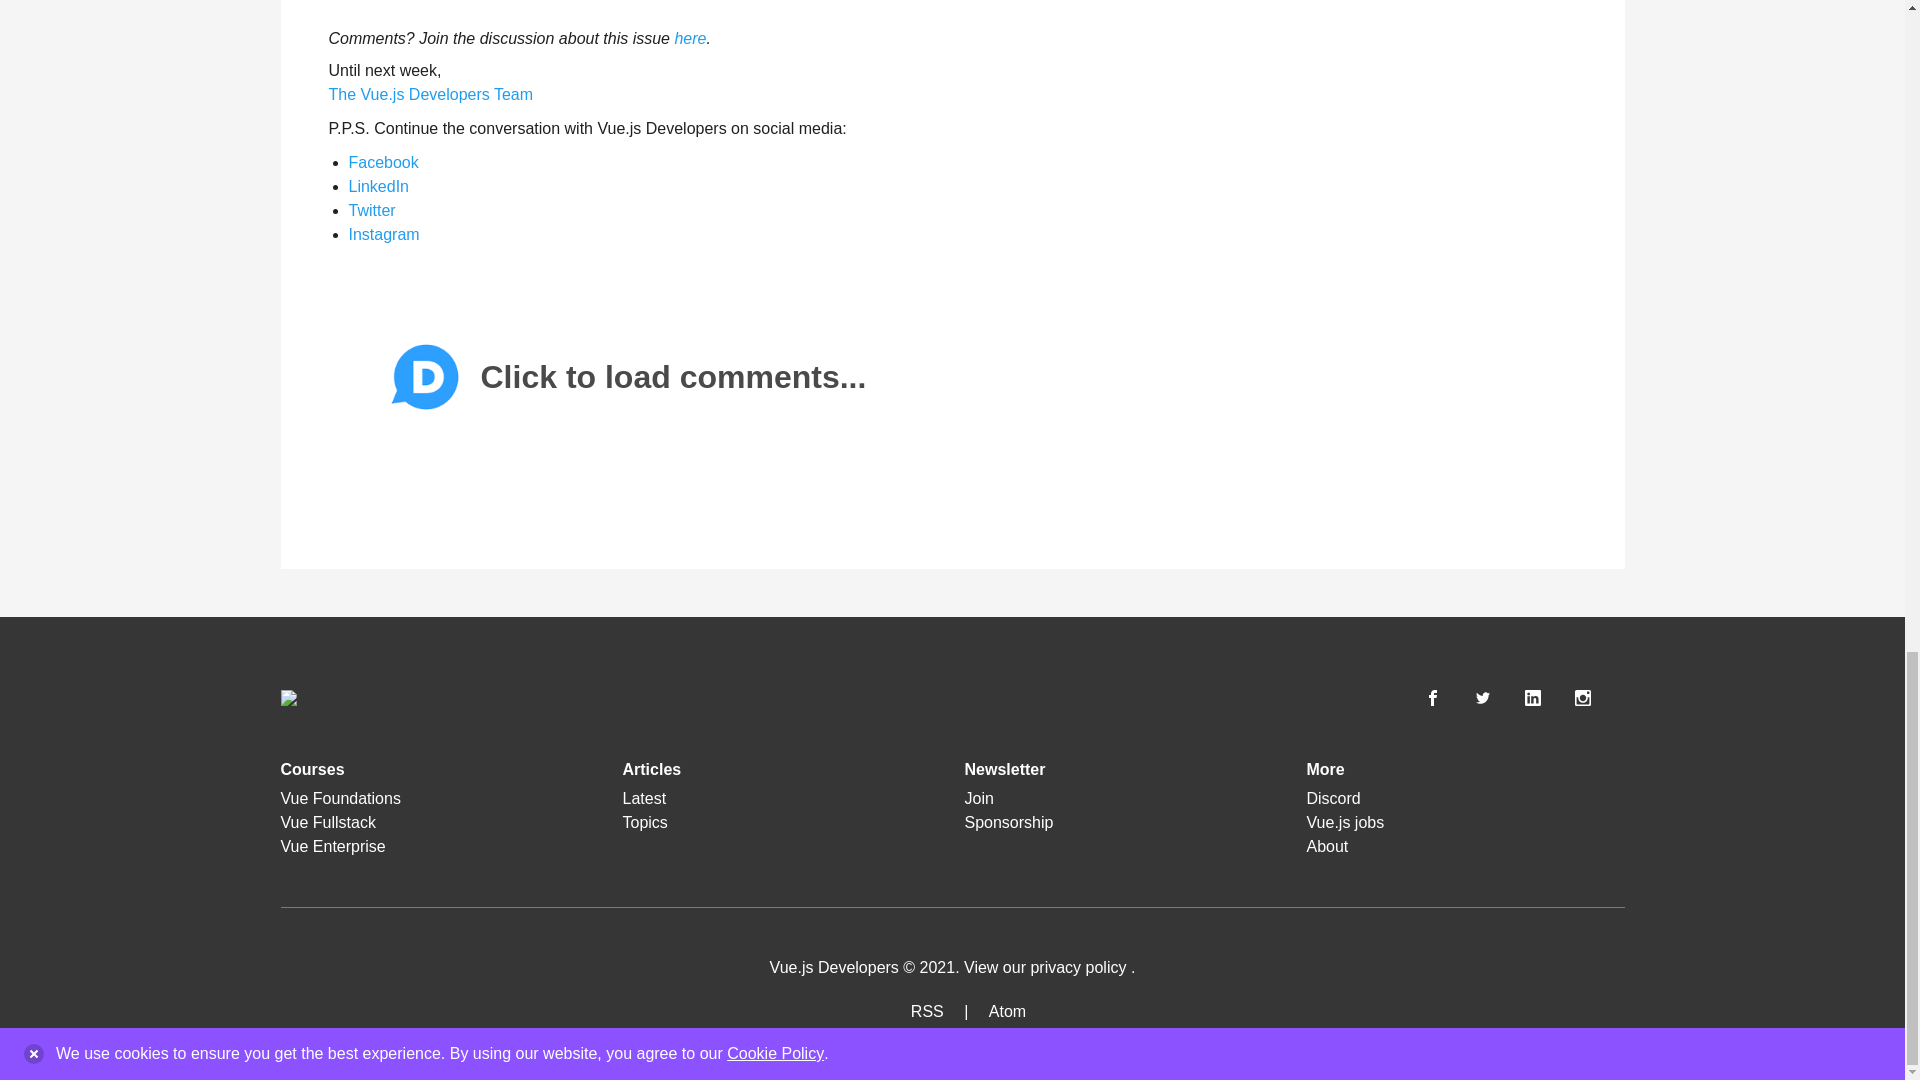 The height and width of the screenshot is (1080, 1920). I want to click on Facebook, so click(382, 162).